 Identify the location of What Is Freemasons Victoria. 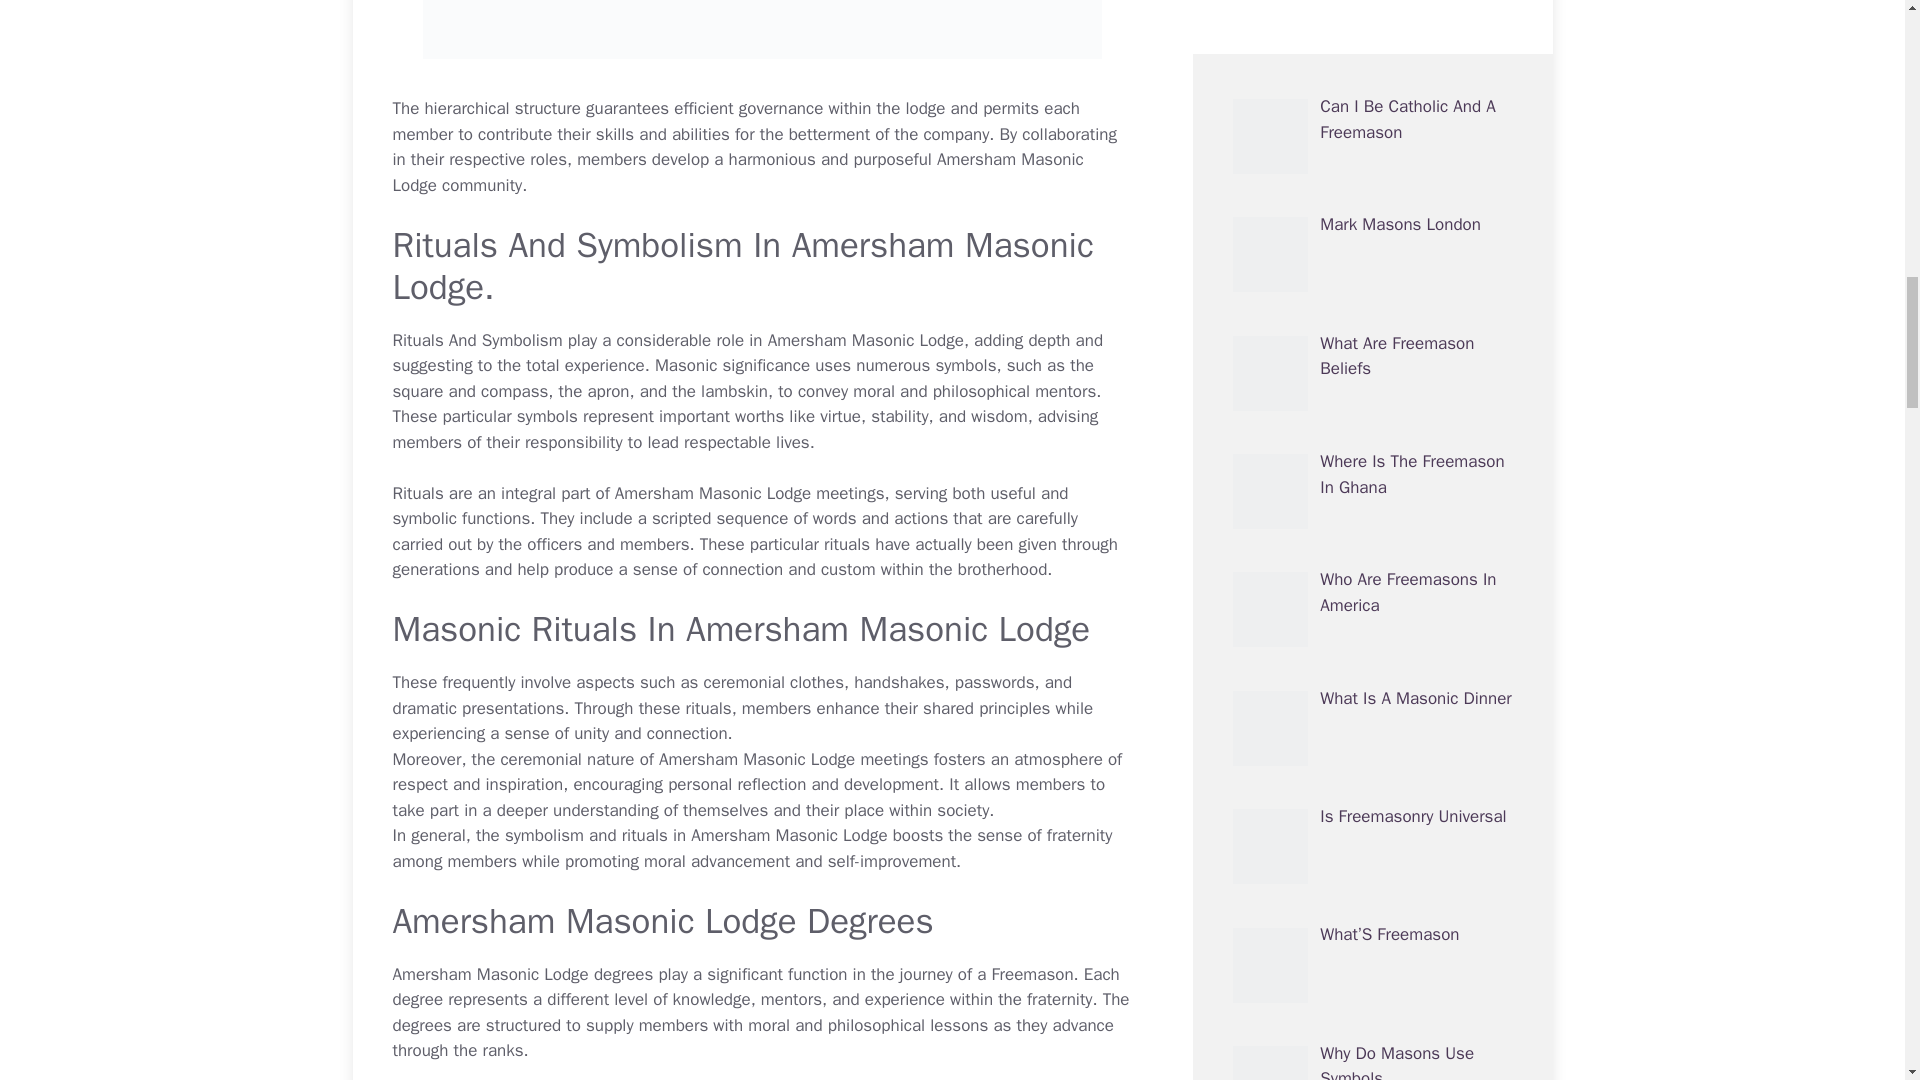
(1338, 545).